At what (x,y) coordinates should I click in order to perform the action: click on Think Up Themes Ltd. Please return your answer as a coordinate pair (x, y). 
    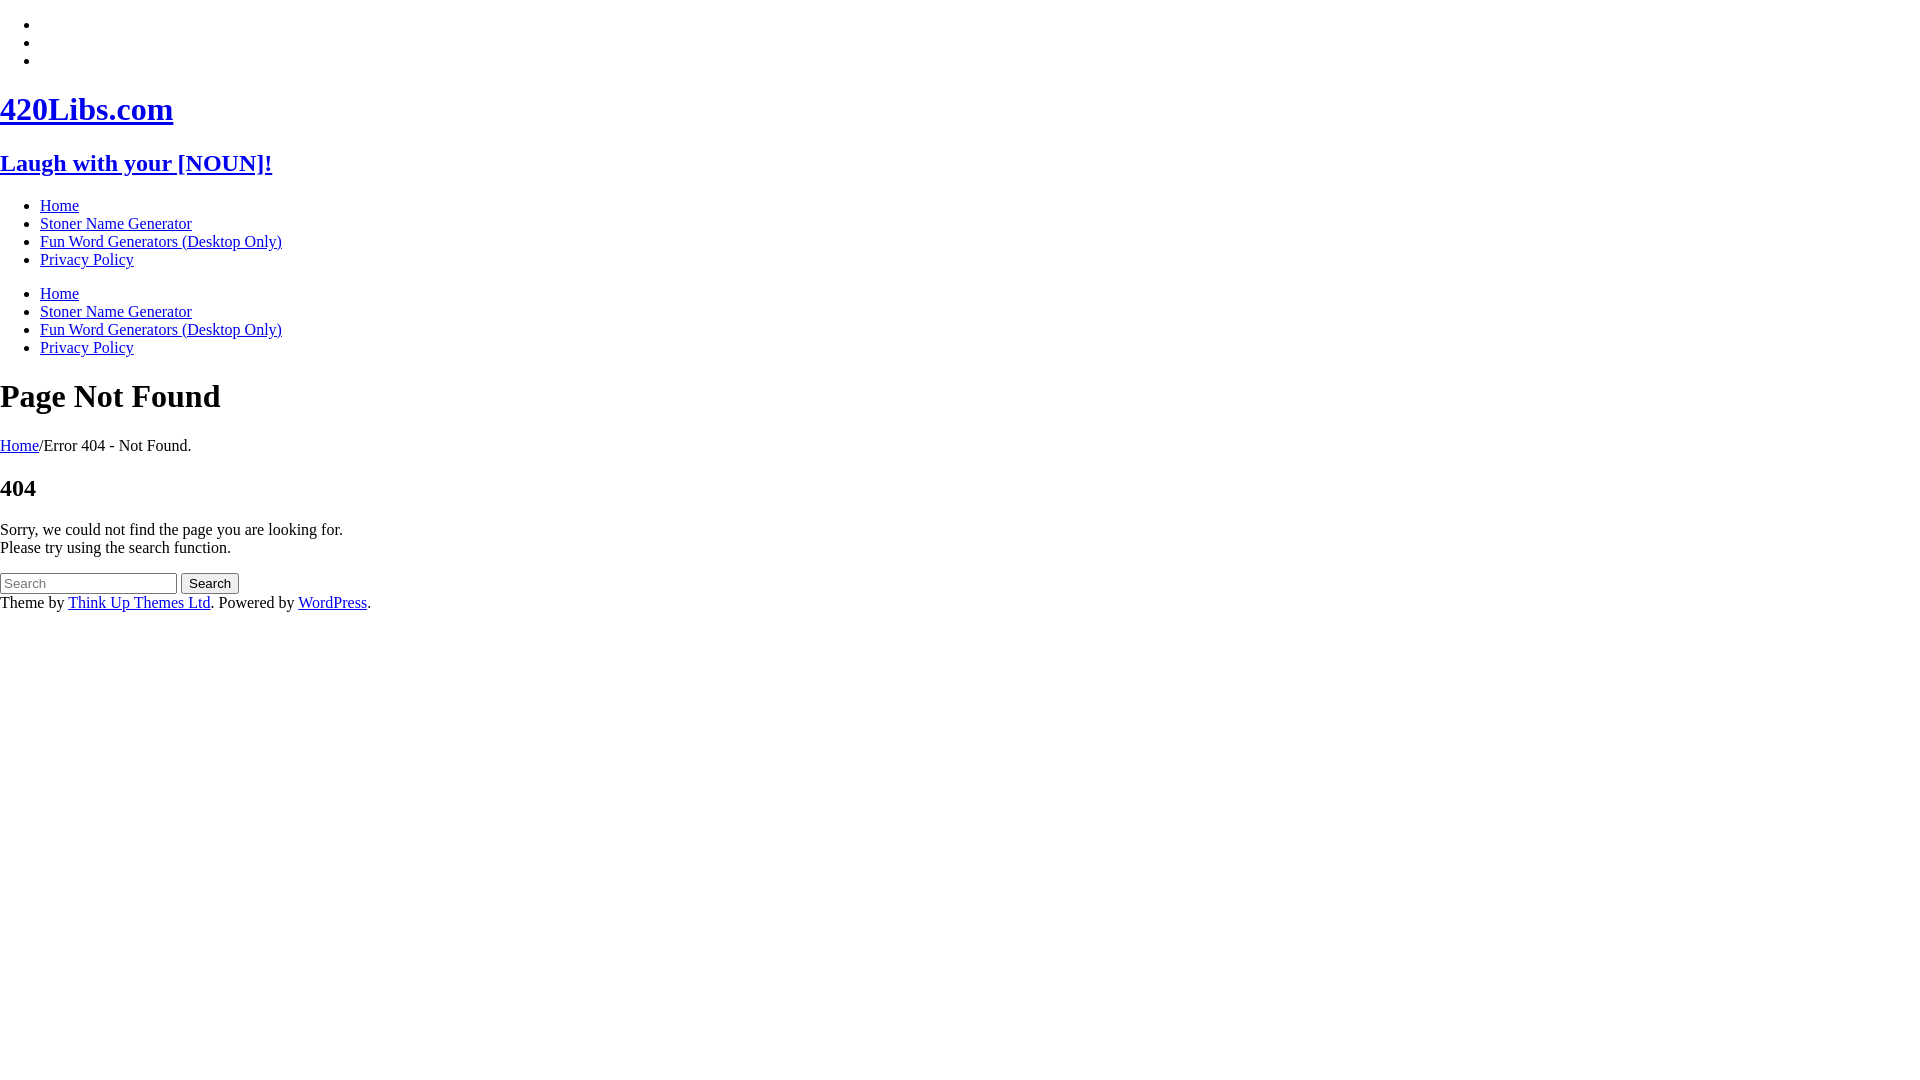
    Looking at the image, I should click on (139, 602).